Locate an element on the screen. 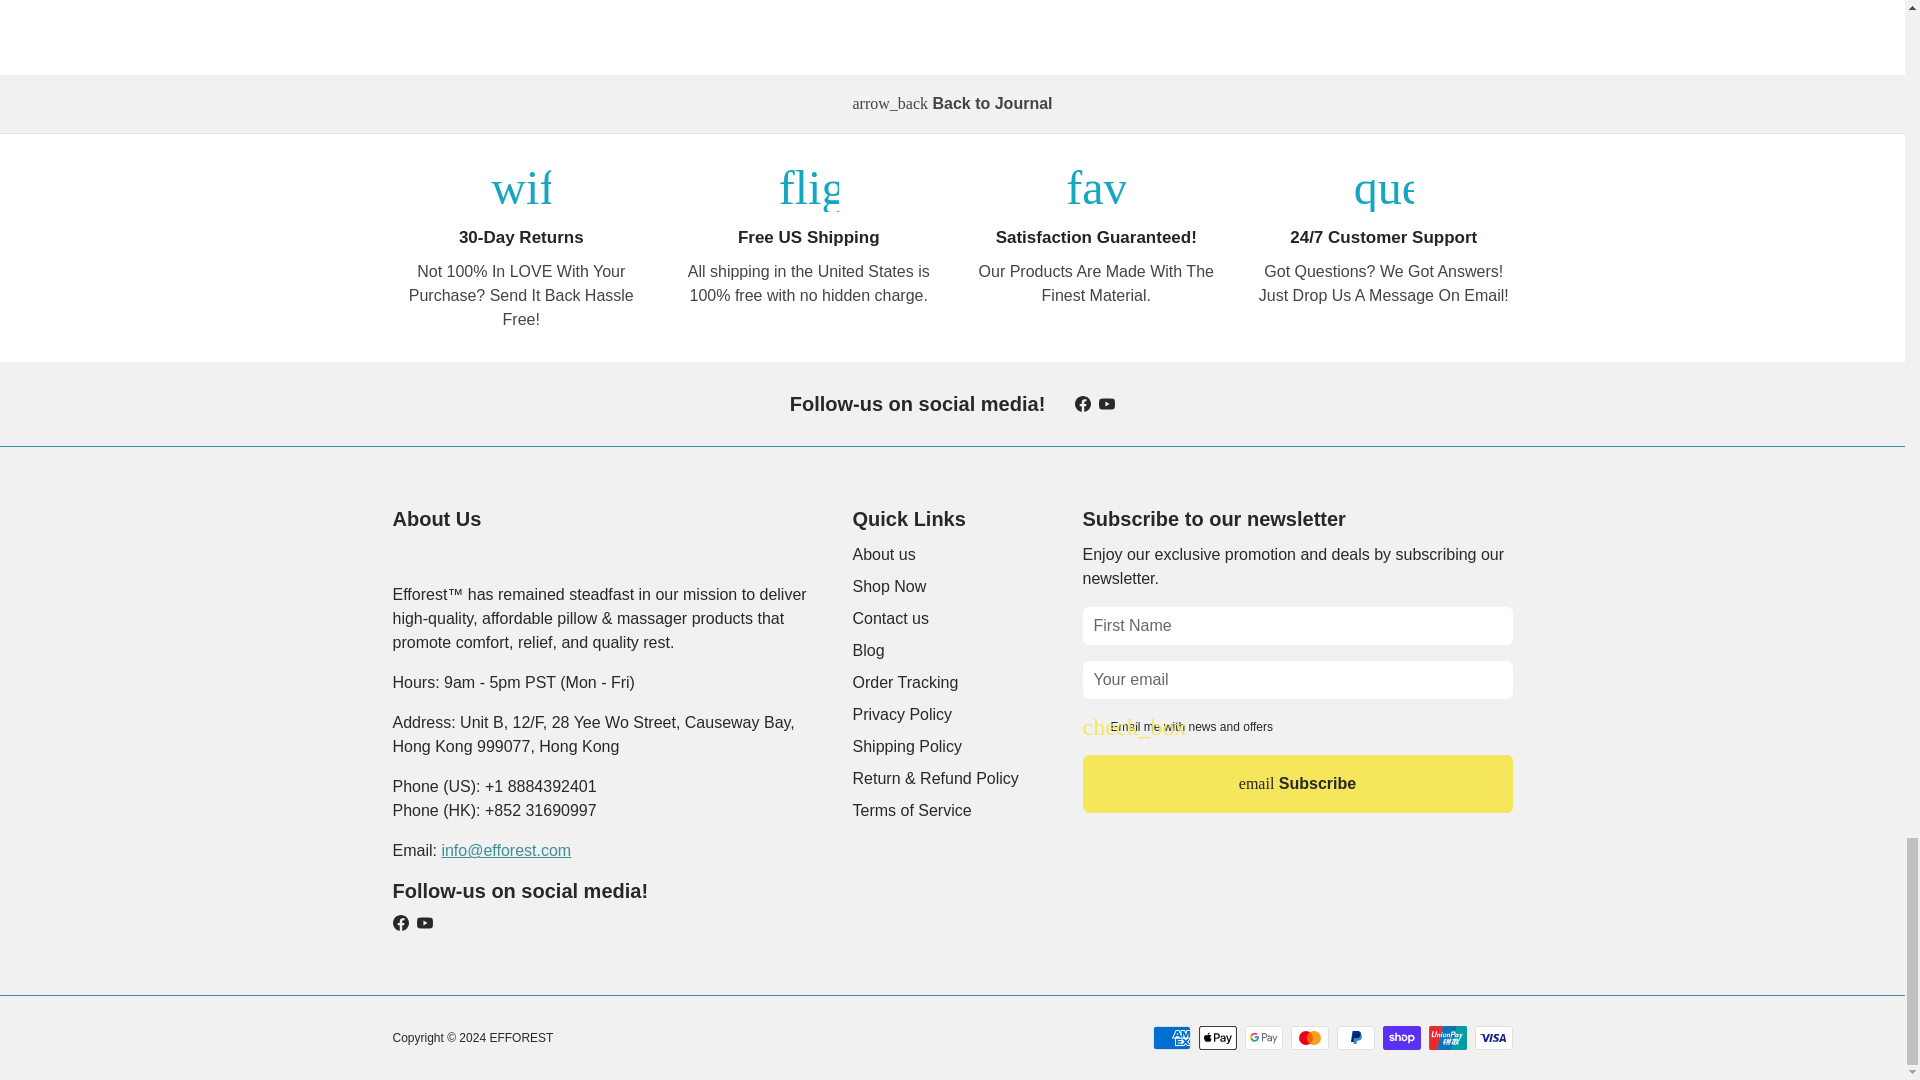  Apple Pay is located at coordinates (1217, 1038).